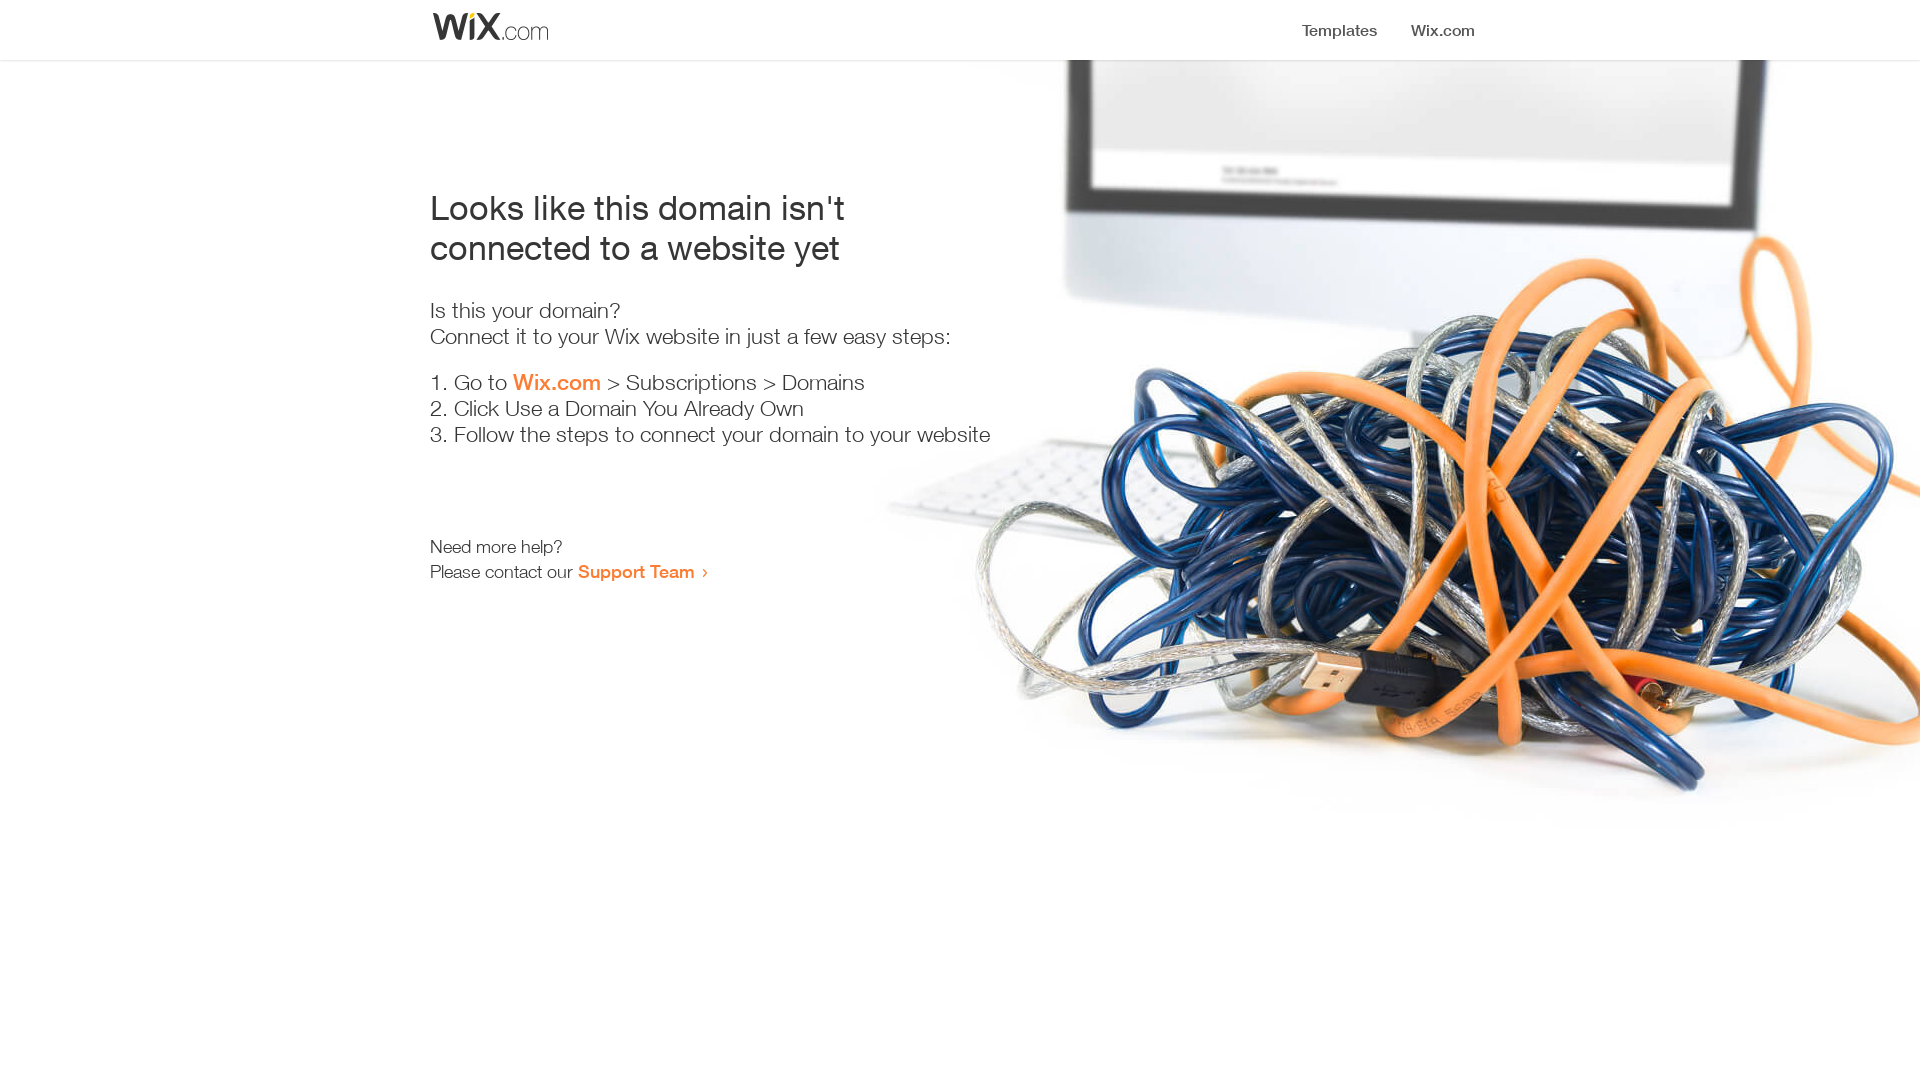  What do you see at coordinates (636, 571) in the screenshot?
I see `Support Team` at bounding box center [636, 571].